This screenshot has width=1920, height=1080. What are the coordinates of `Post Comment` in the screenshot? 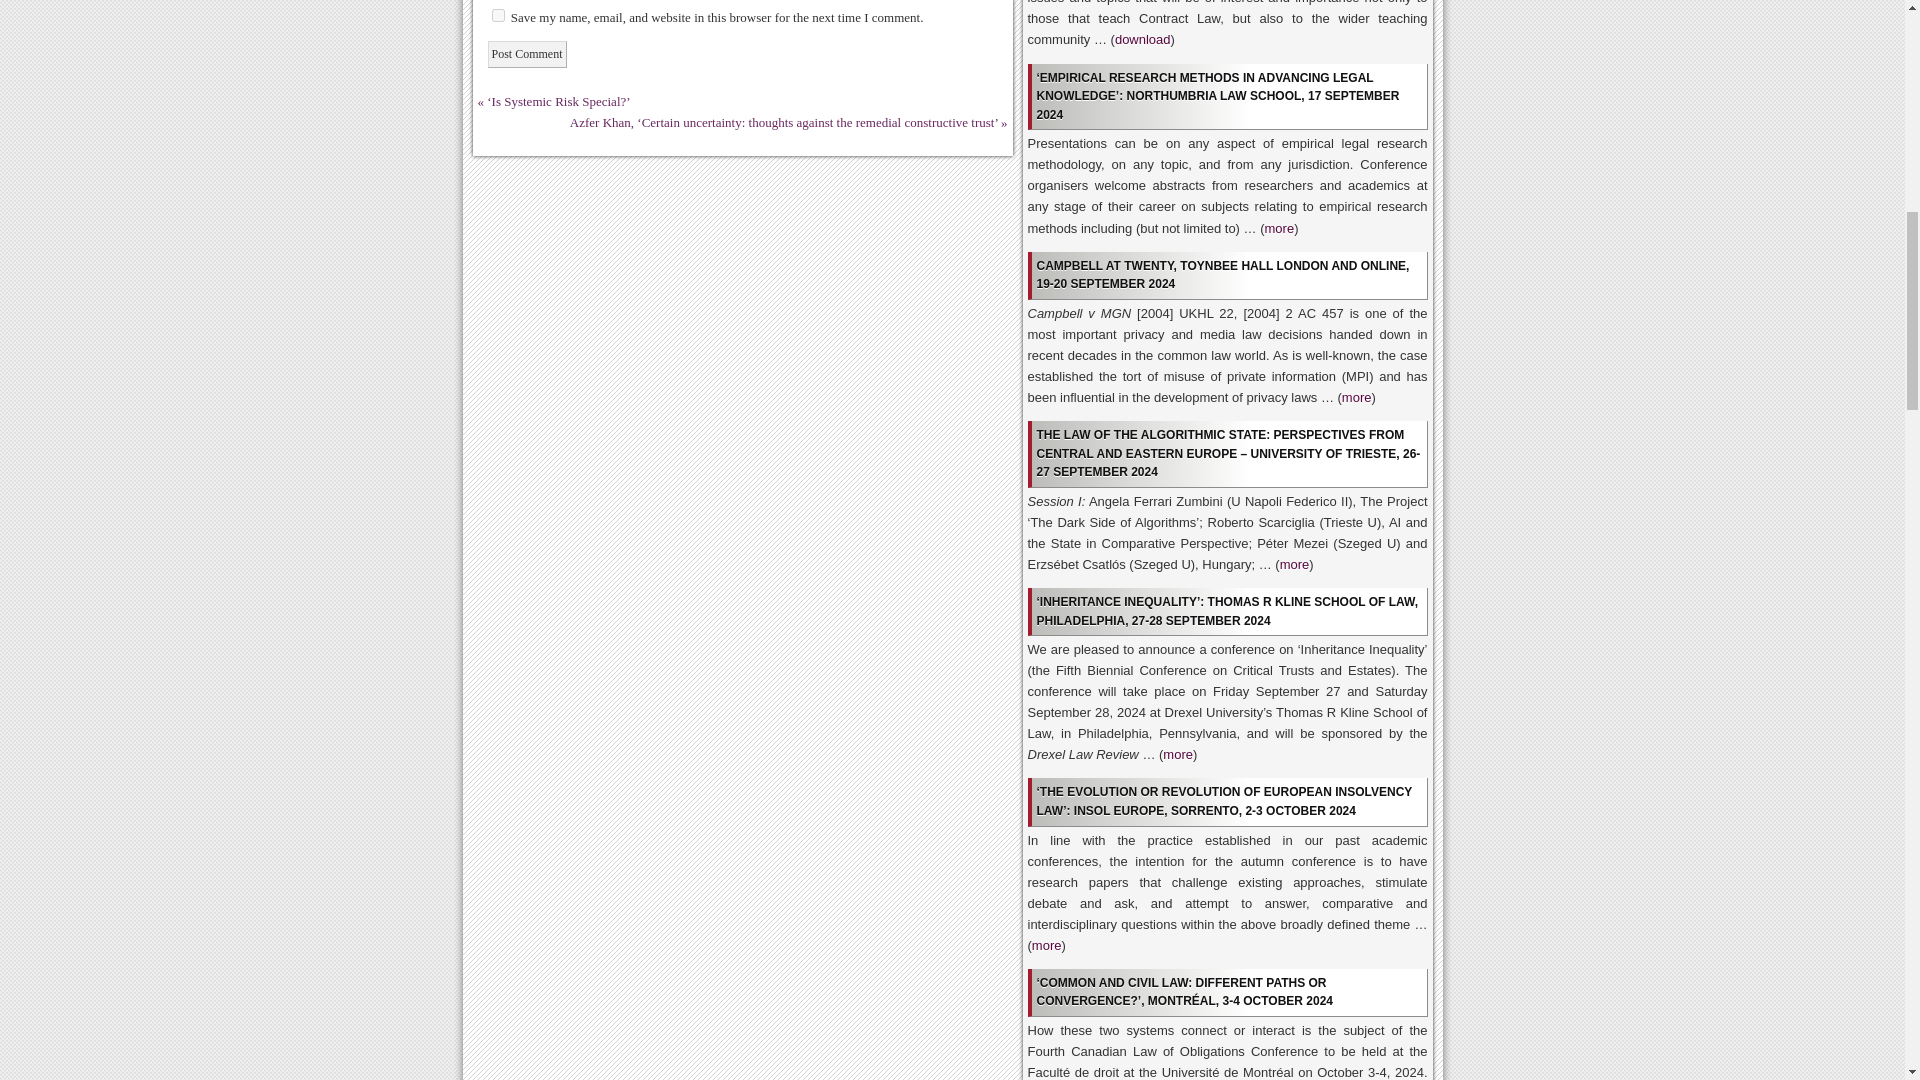 It's located at (526, 54).